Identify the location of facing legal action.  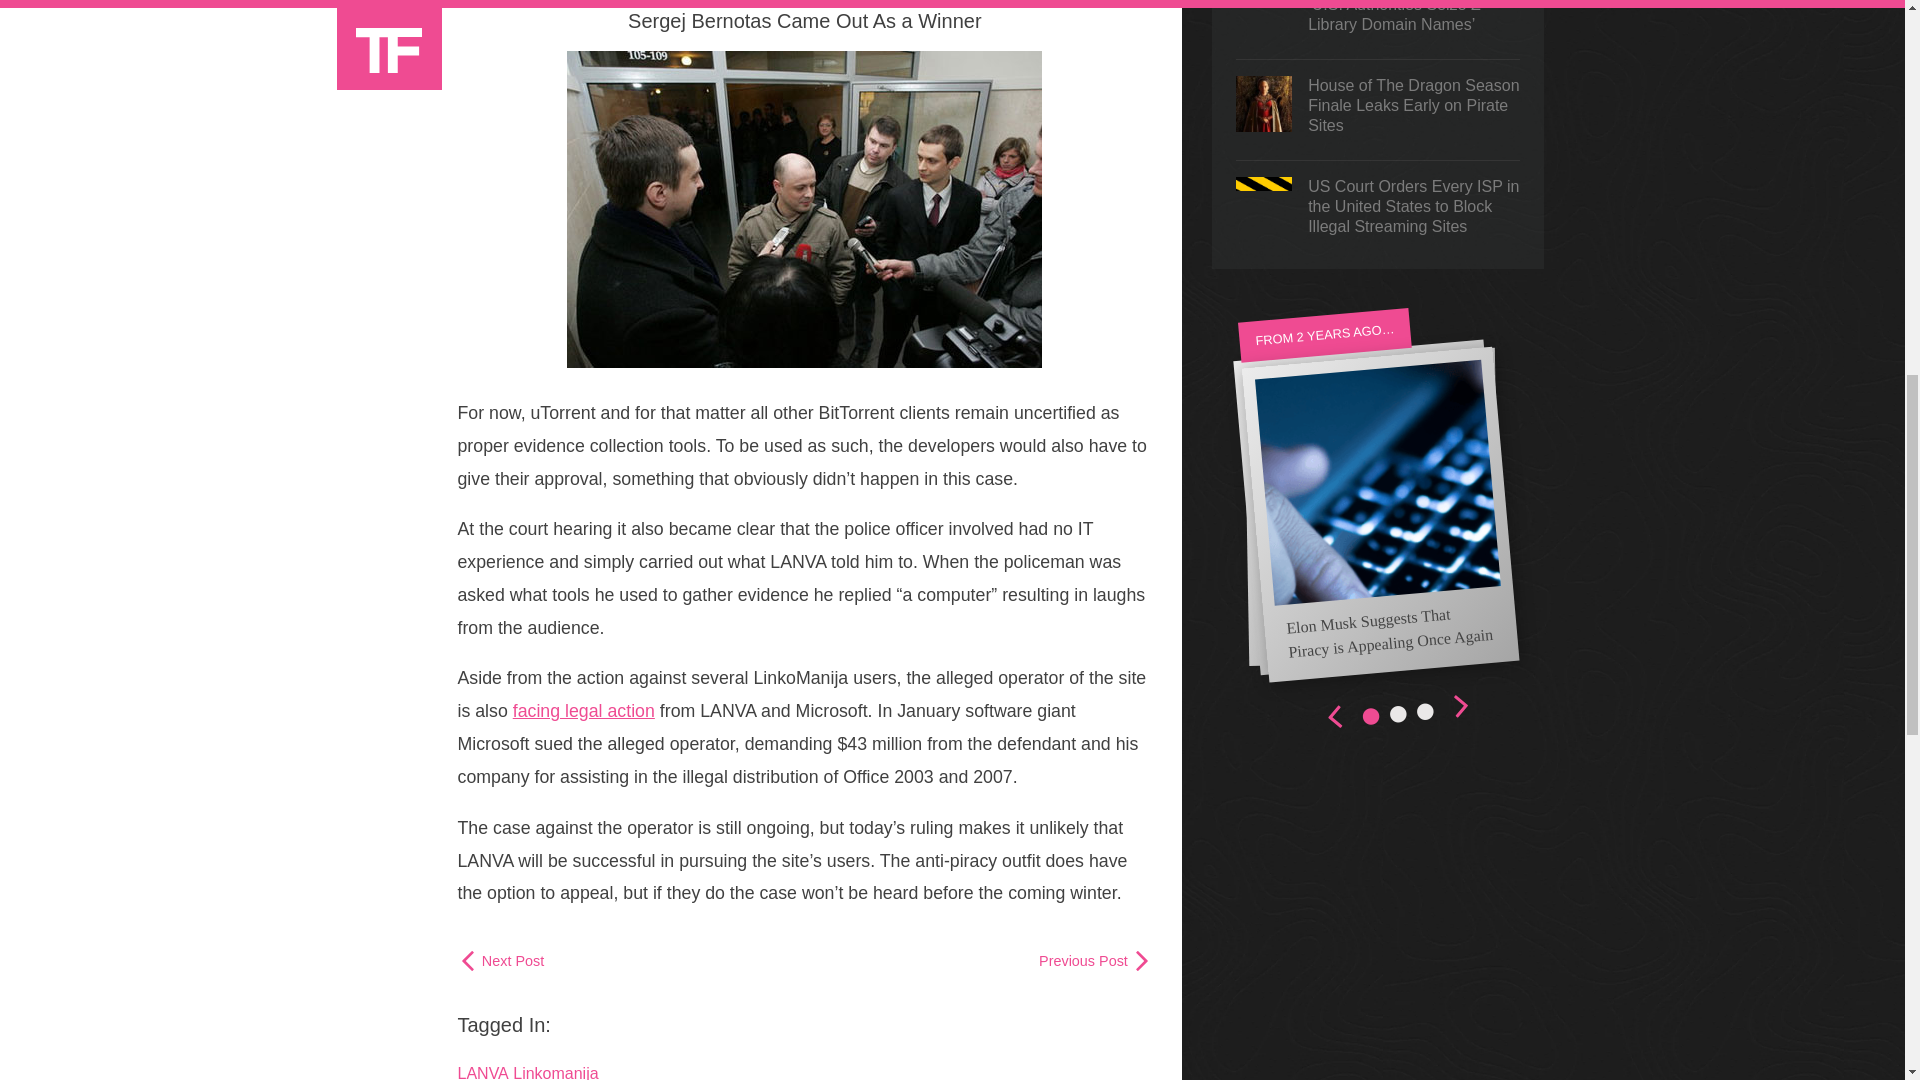
(583, 710).